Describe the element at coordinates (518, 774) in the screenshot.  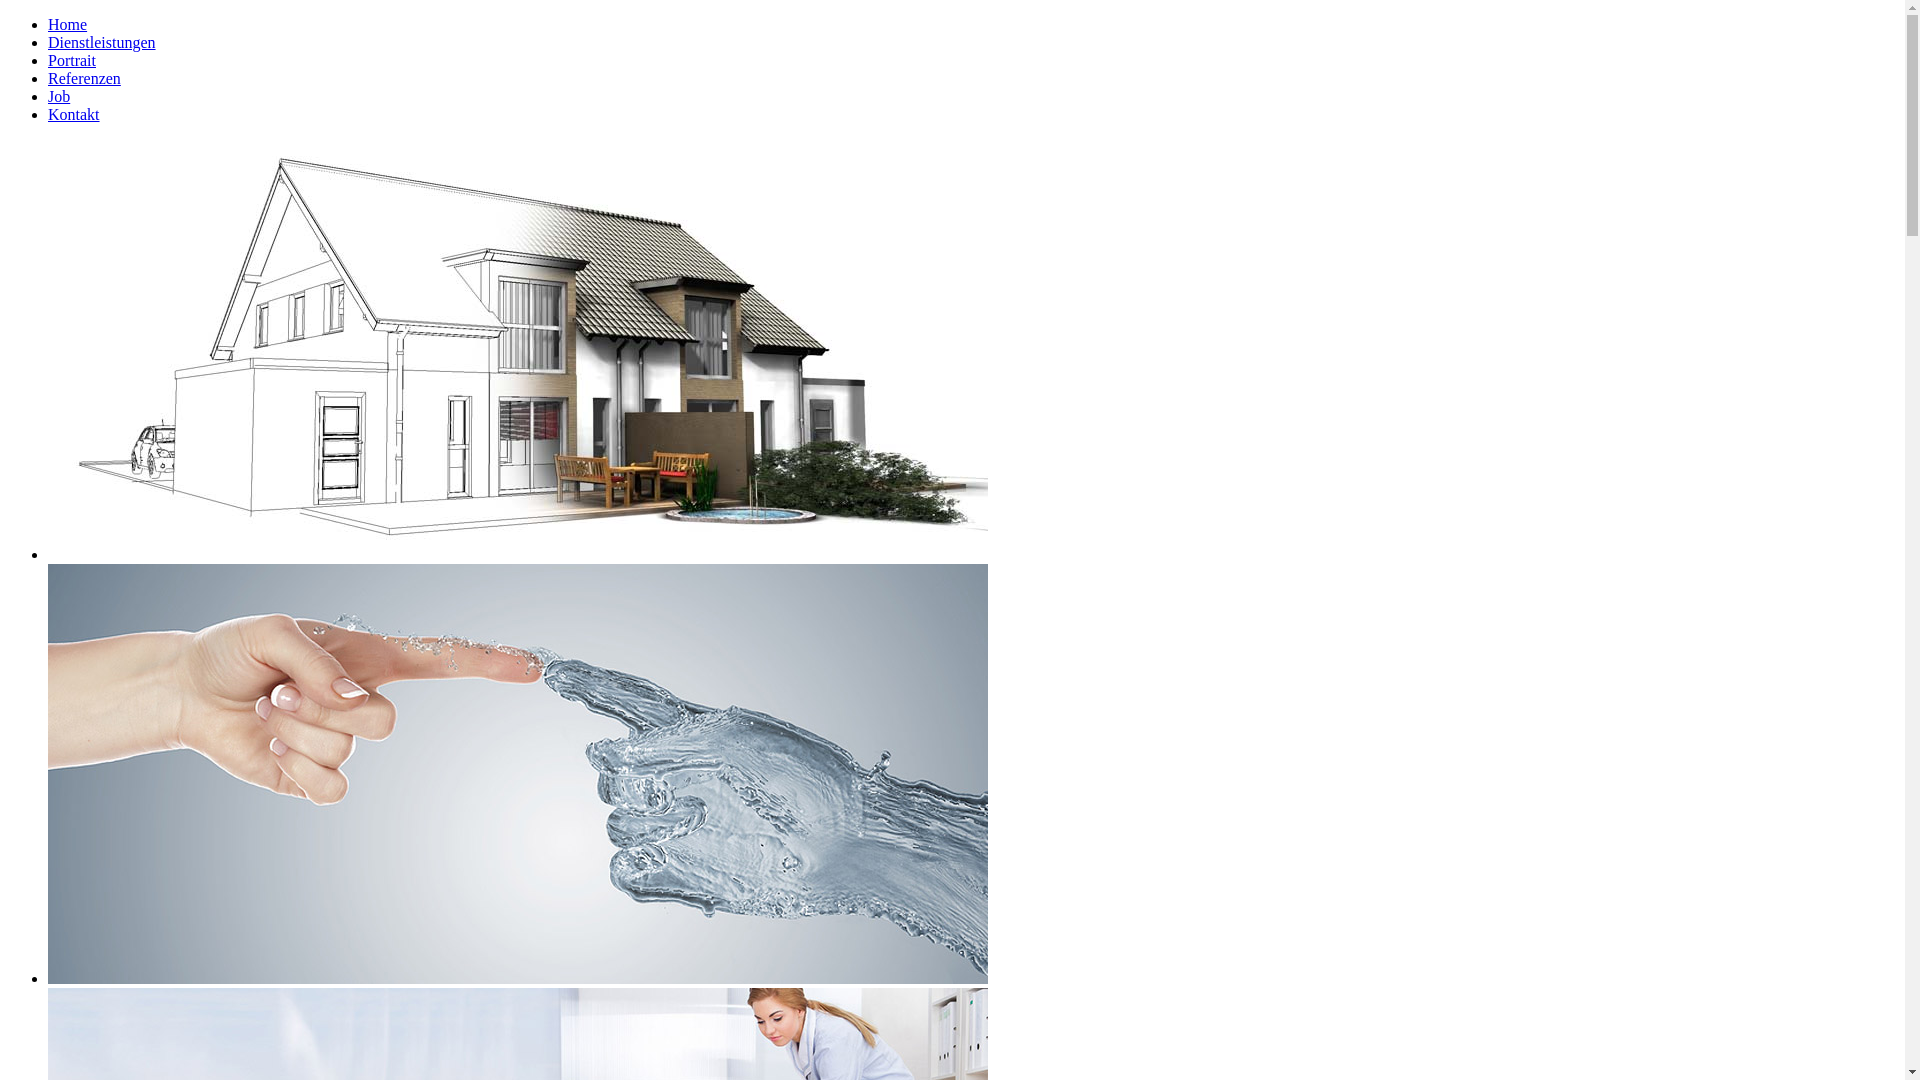
I see `#htmlcaption1` at that location.